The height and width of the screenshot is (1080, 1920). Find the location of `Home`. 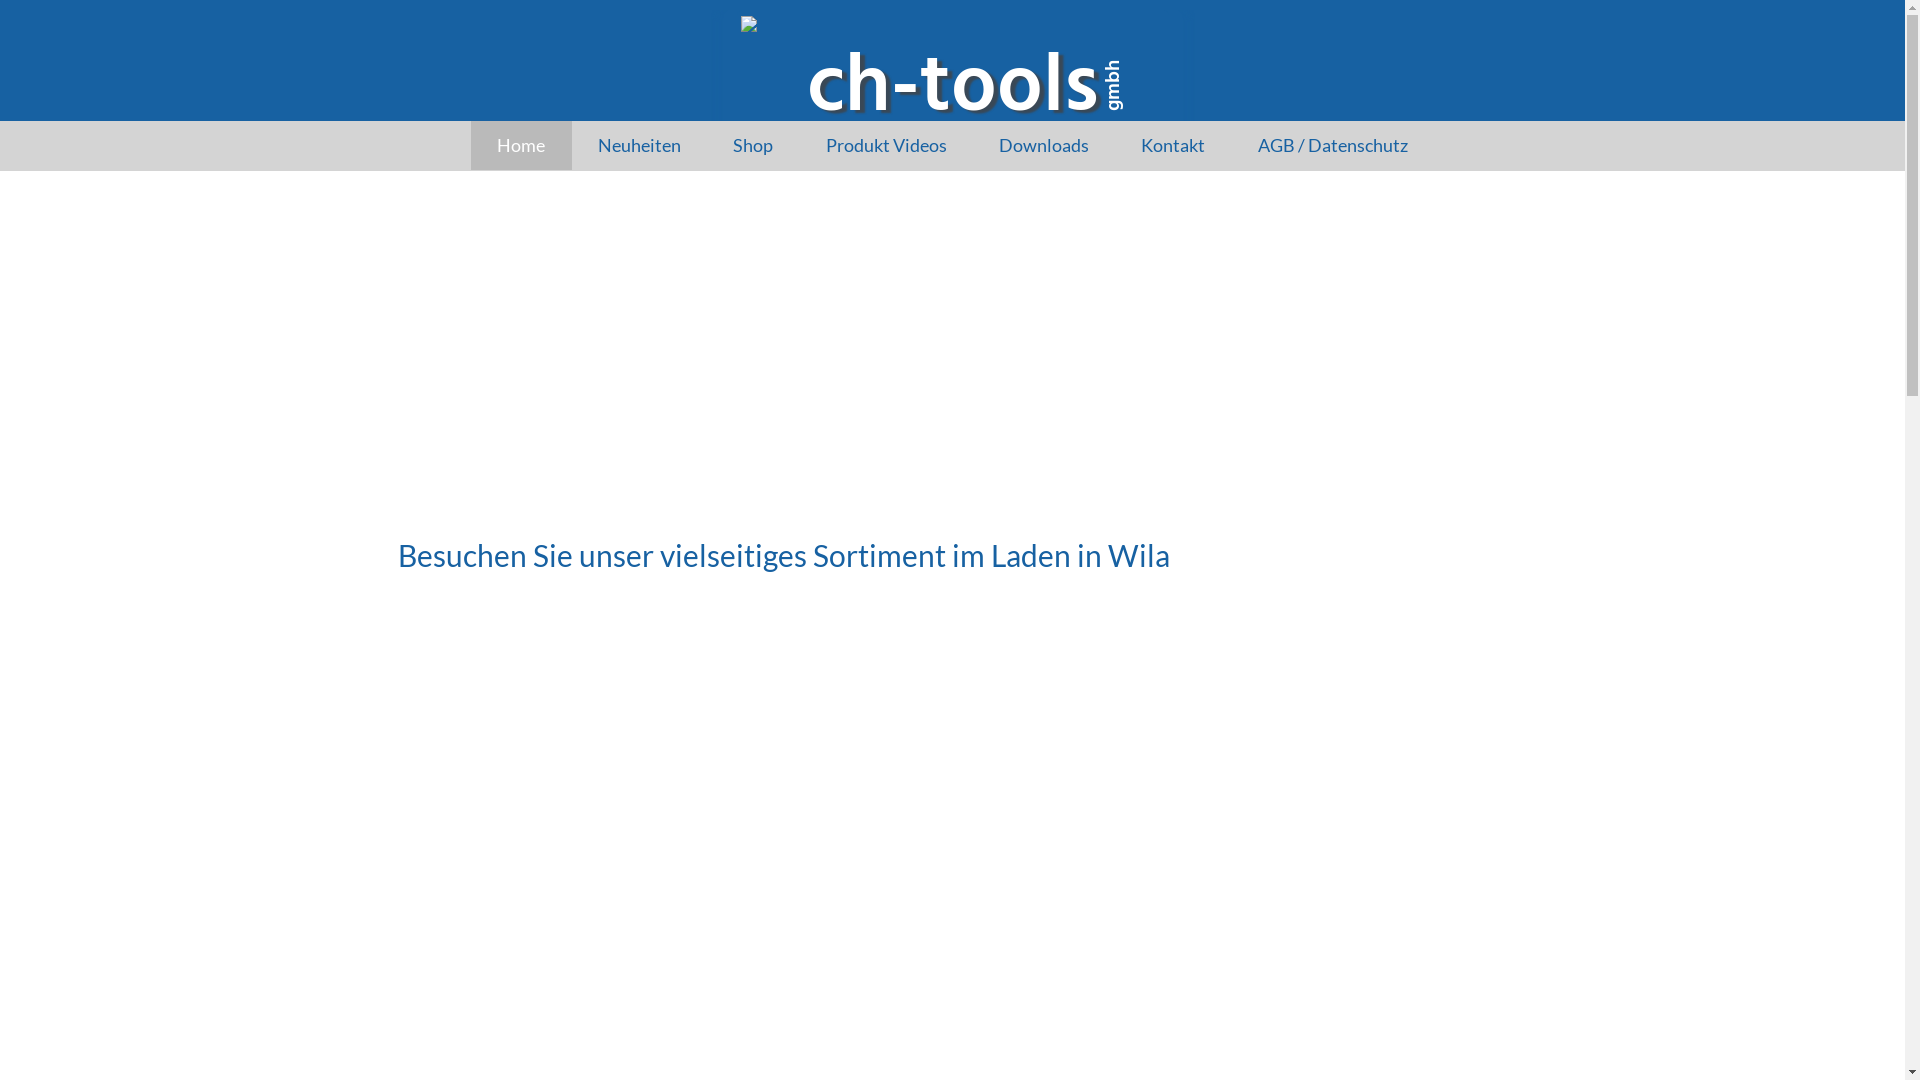

Home is located at coordinates (521, 146).